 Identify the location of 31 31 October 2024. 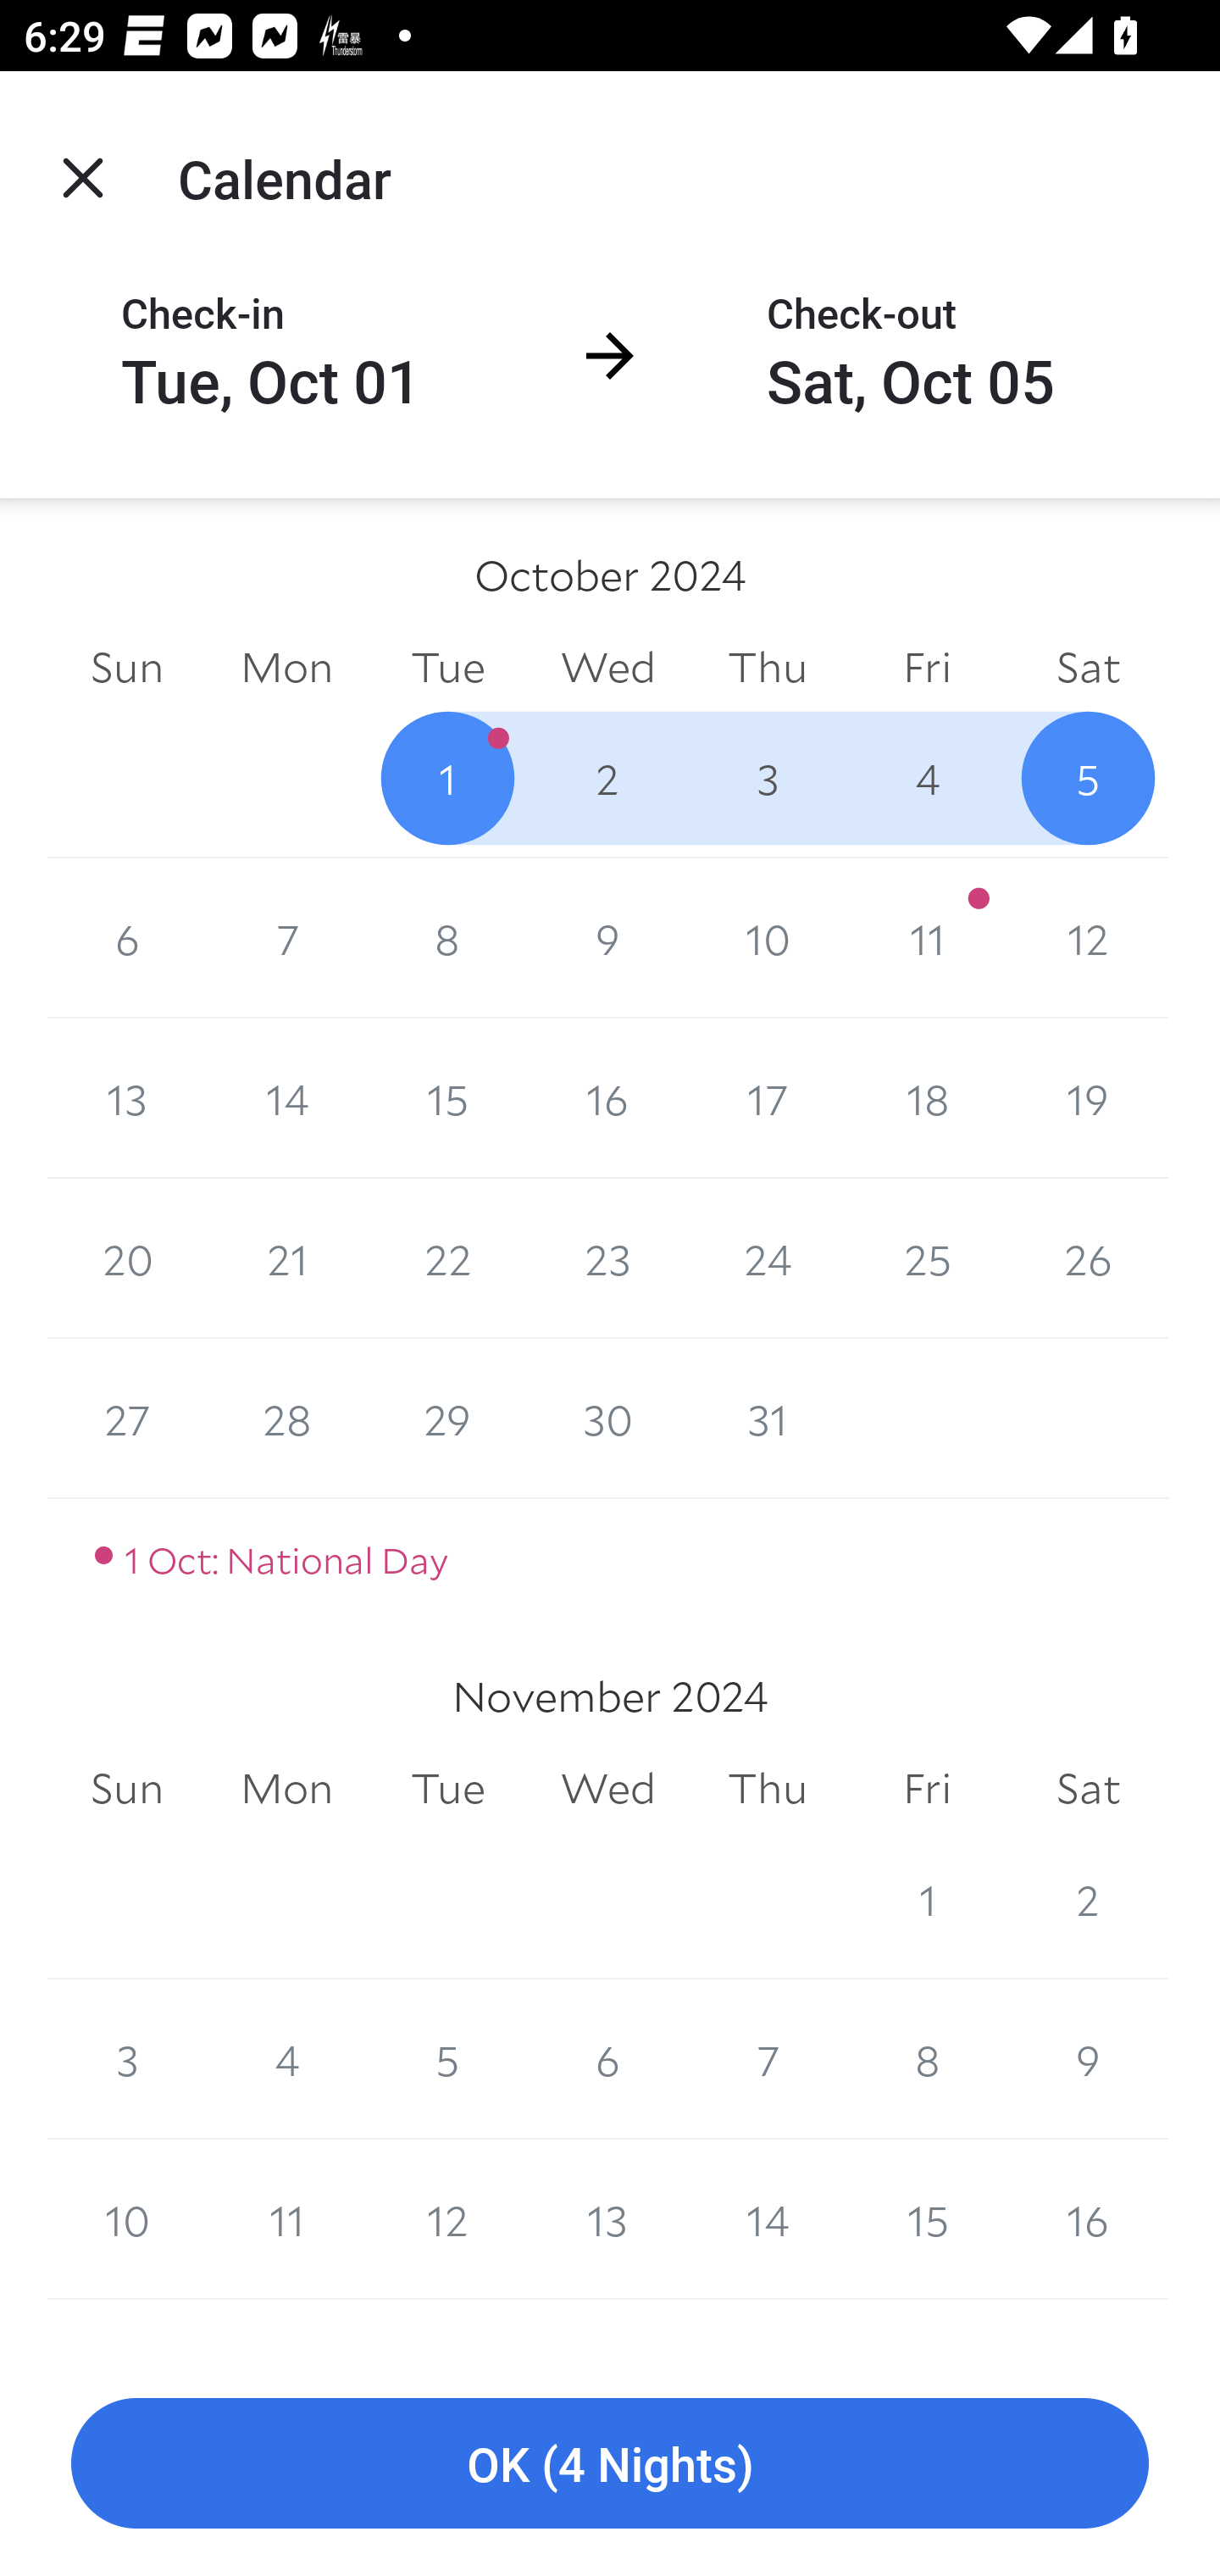
(768, 1418).